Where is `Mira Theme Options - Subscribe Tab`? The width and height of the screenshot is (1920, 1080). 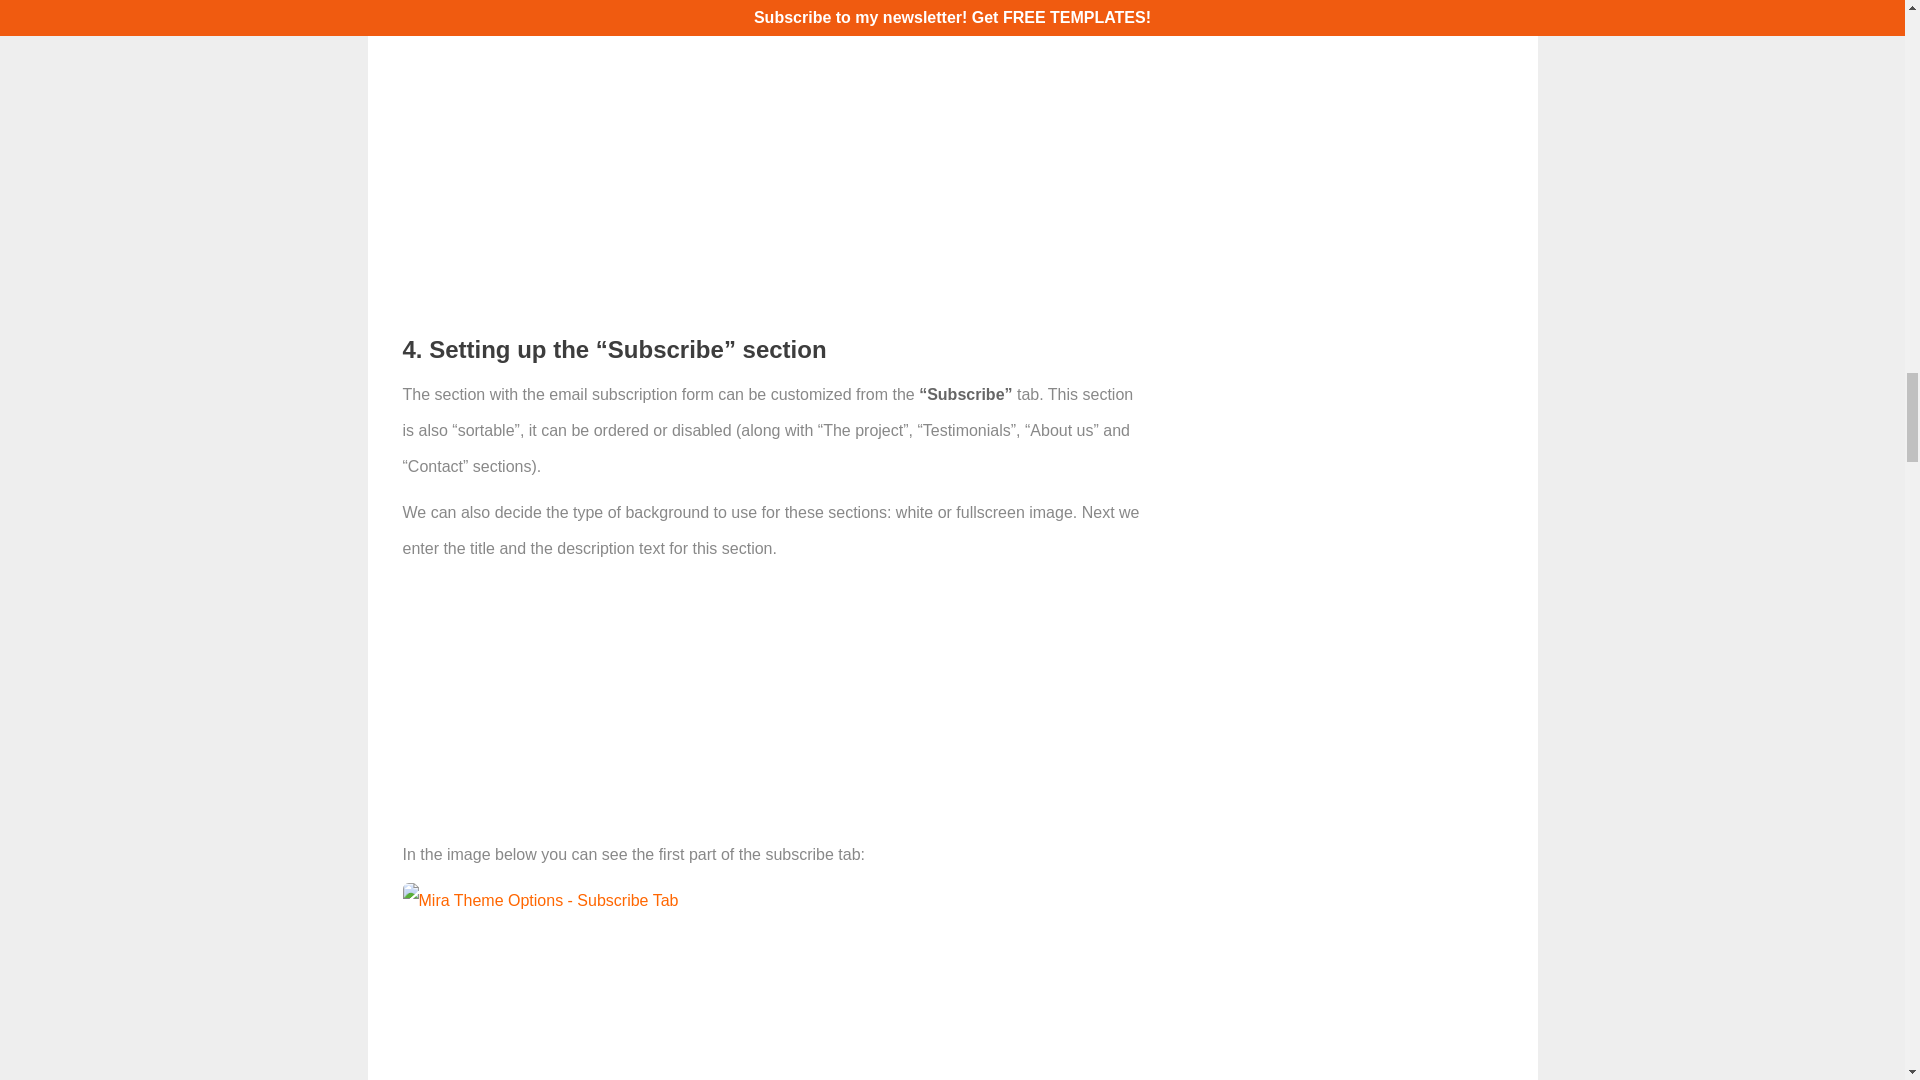 Mira Theme Options - Subscribe Tab is located at coordinates (539, 901).